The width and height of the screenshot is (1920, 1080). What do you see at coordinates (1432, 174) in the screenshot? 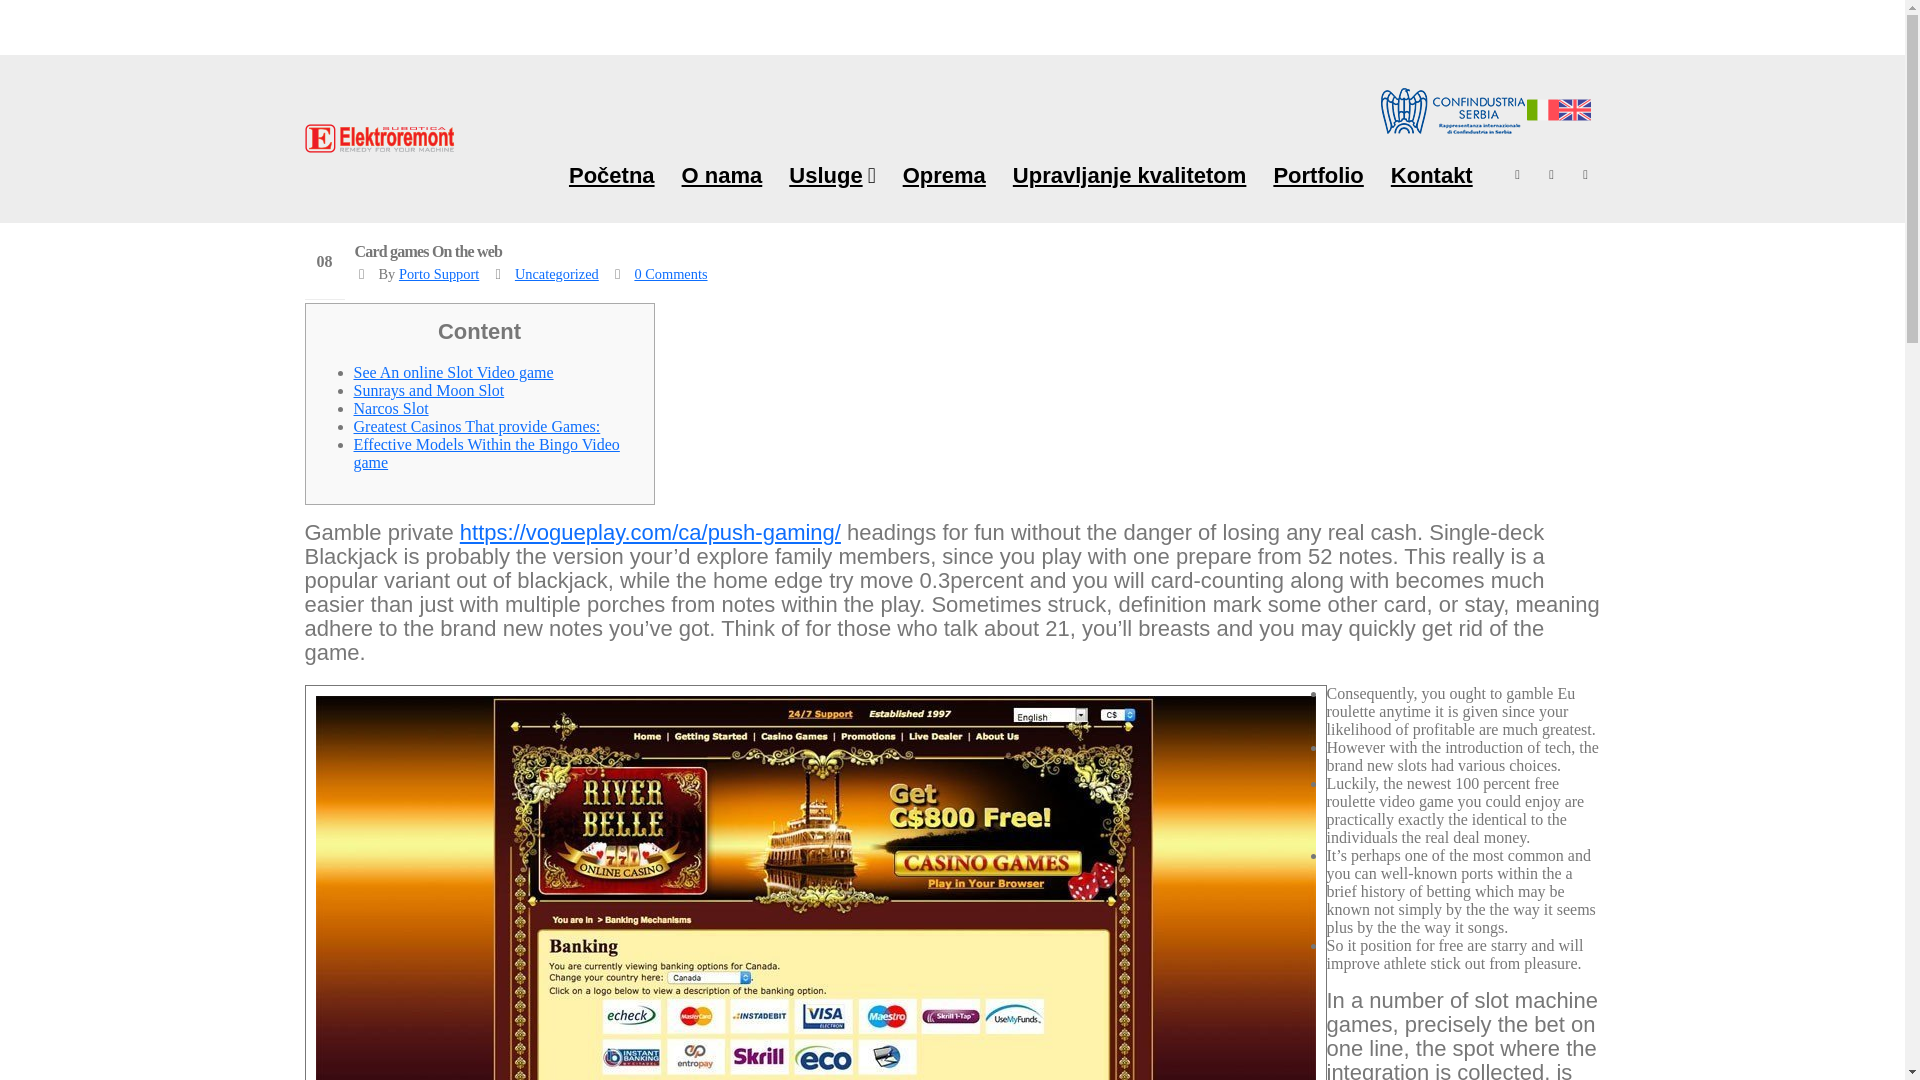
I see `Kontakt` at bounding box center [1432, 174].